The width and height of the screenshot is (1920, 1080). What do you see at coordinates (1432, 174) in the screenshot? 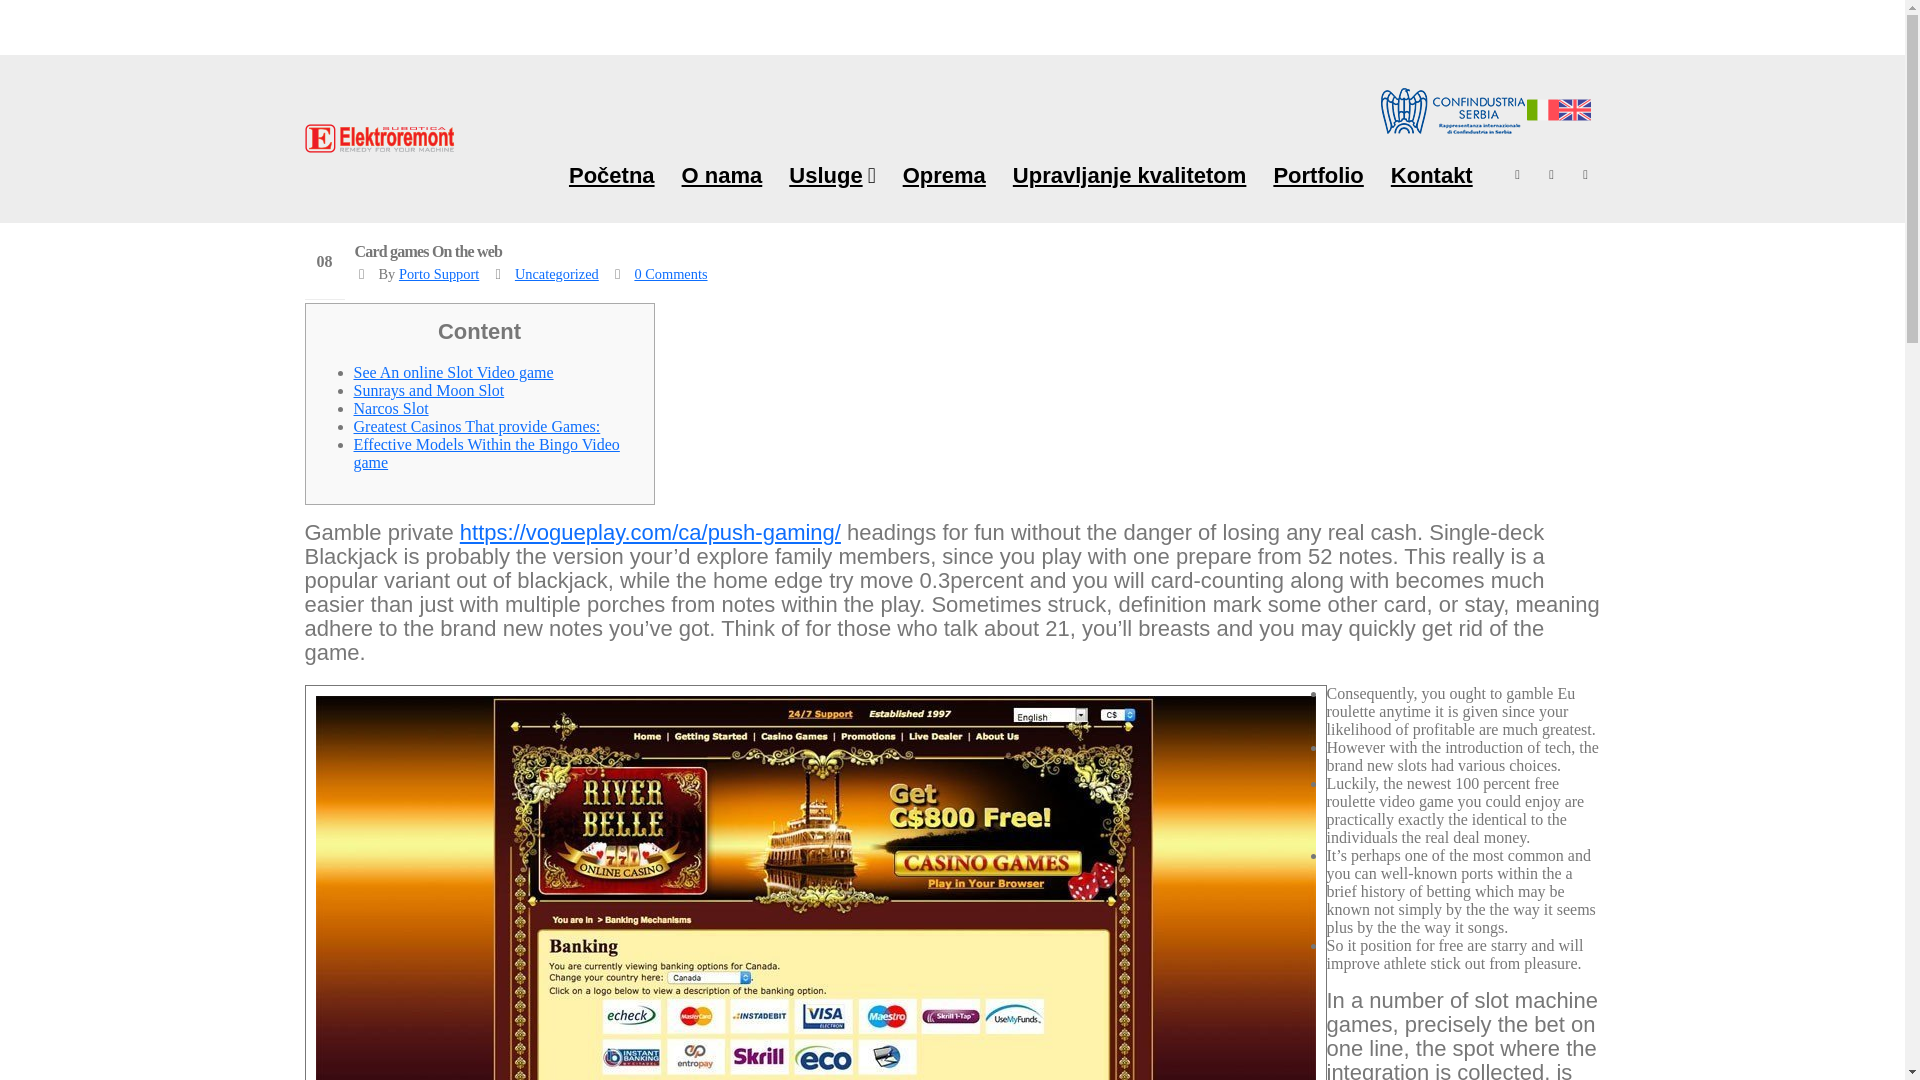
I see `Kontakt` at bounding box center [1432, 174].